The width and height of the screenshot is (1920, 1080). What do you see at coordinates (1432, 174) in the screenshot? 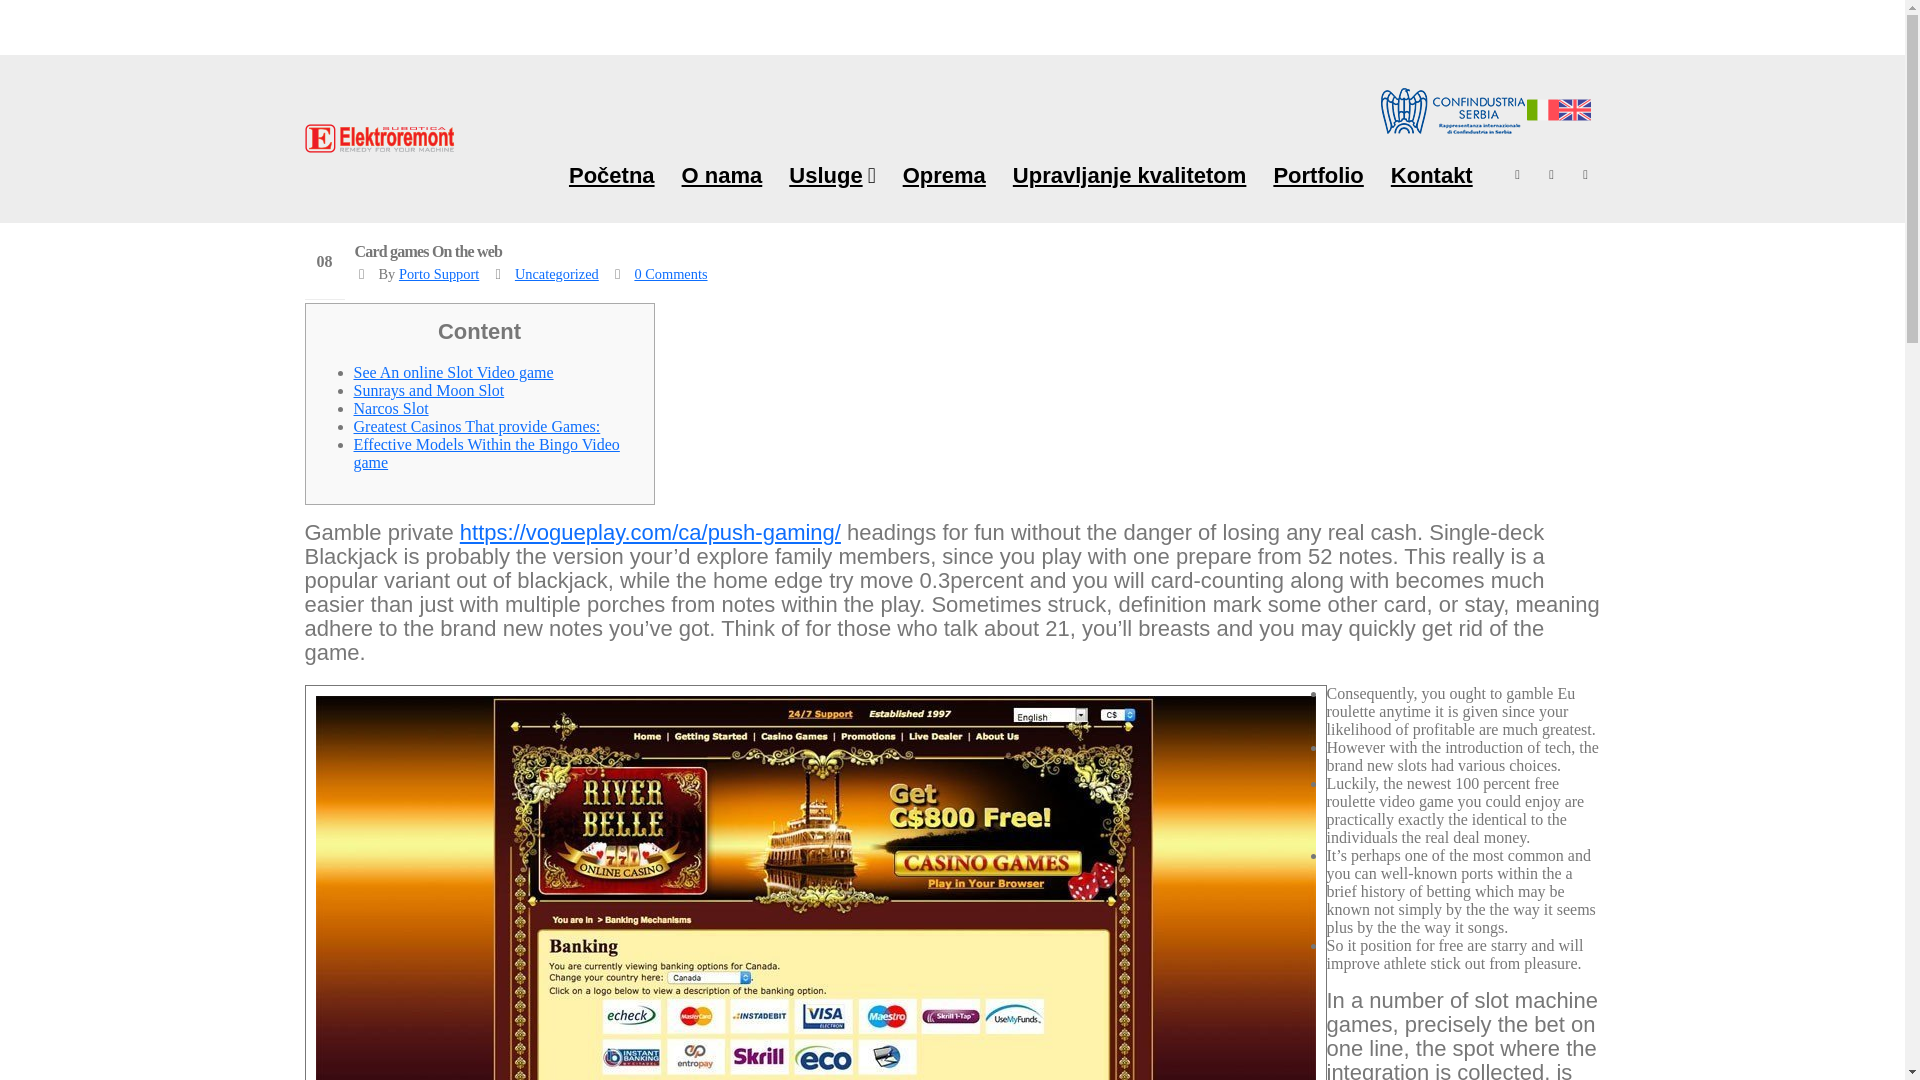
I see `Kontakt` at bounding box center [1432, 174].